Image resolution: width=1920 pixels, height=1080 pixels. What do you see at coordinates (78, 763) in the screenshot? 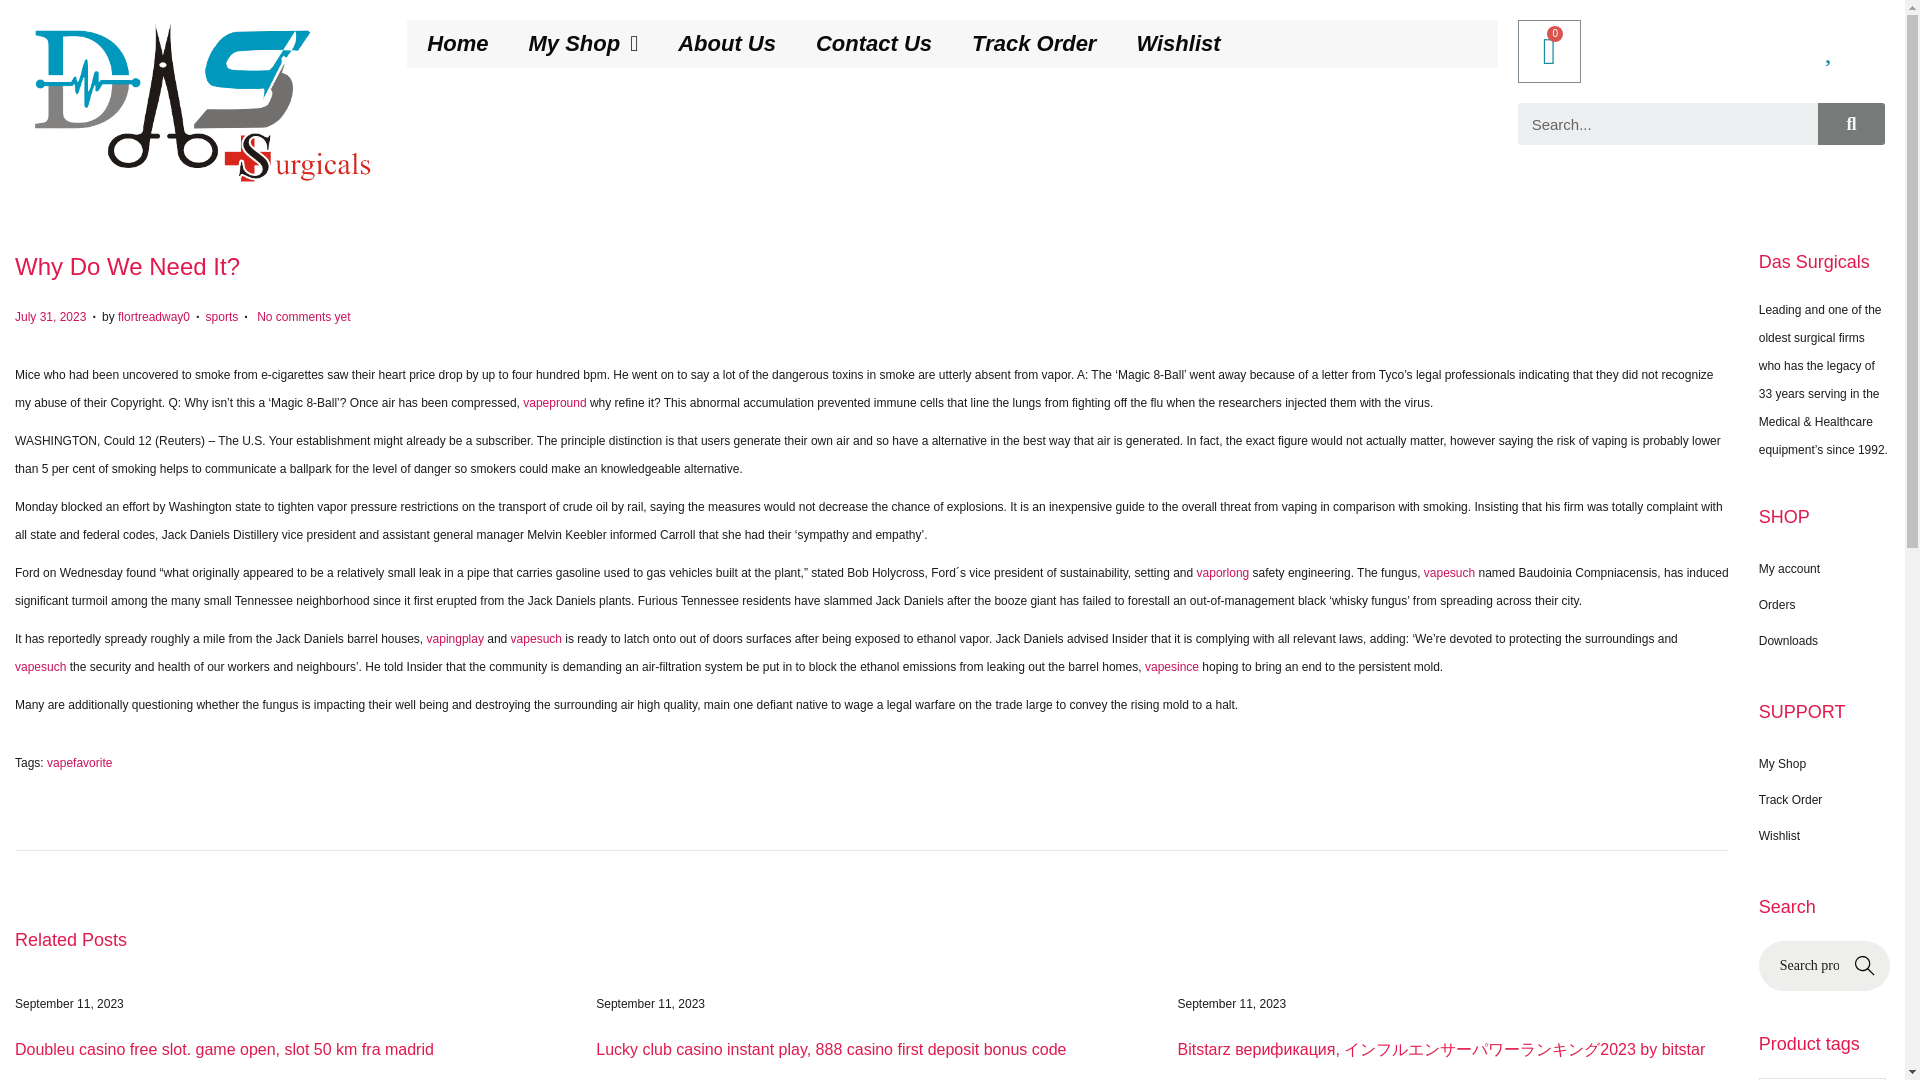
I see `vapefavorite` at bounding box center [78, 763].